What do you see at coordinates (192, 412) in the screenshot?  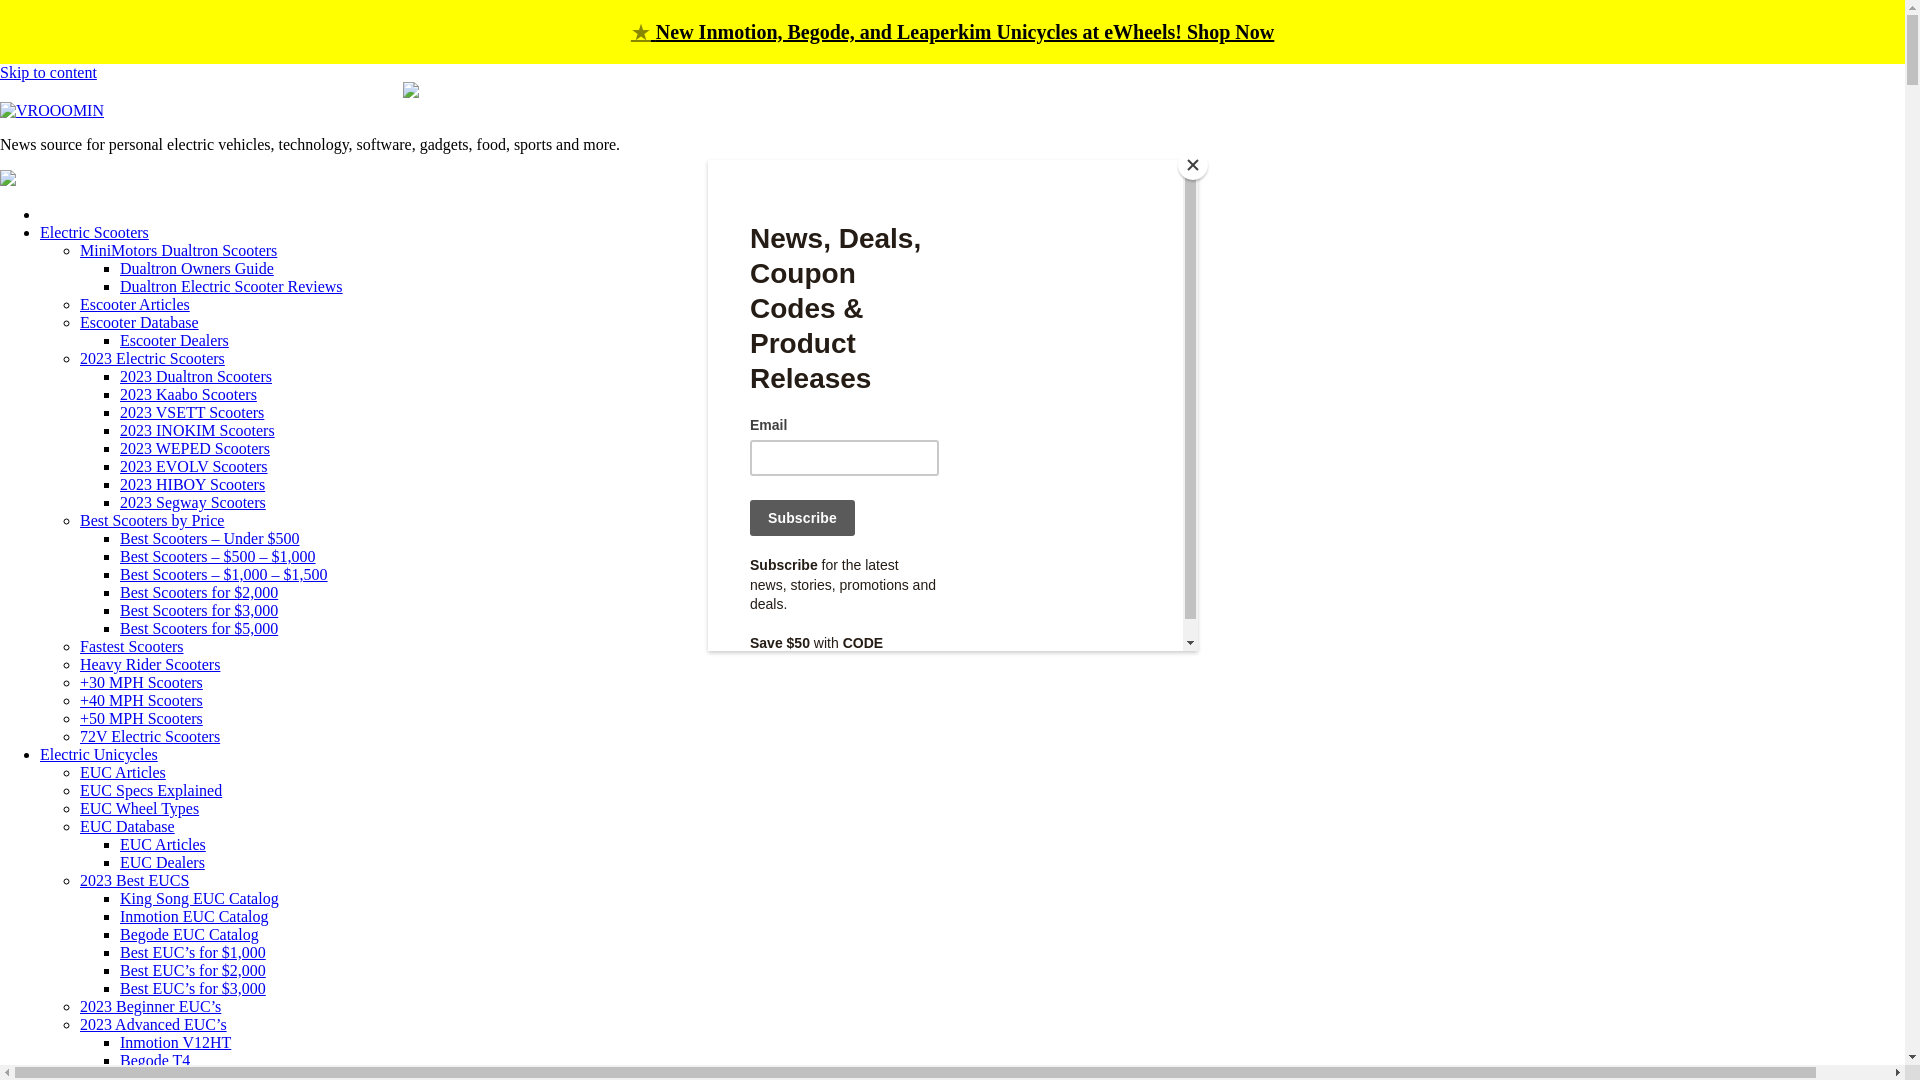 I see `2023 VSETT Scooters` at bounding box center [192, 412].